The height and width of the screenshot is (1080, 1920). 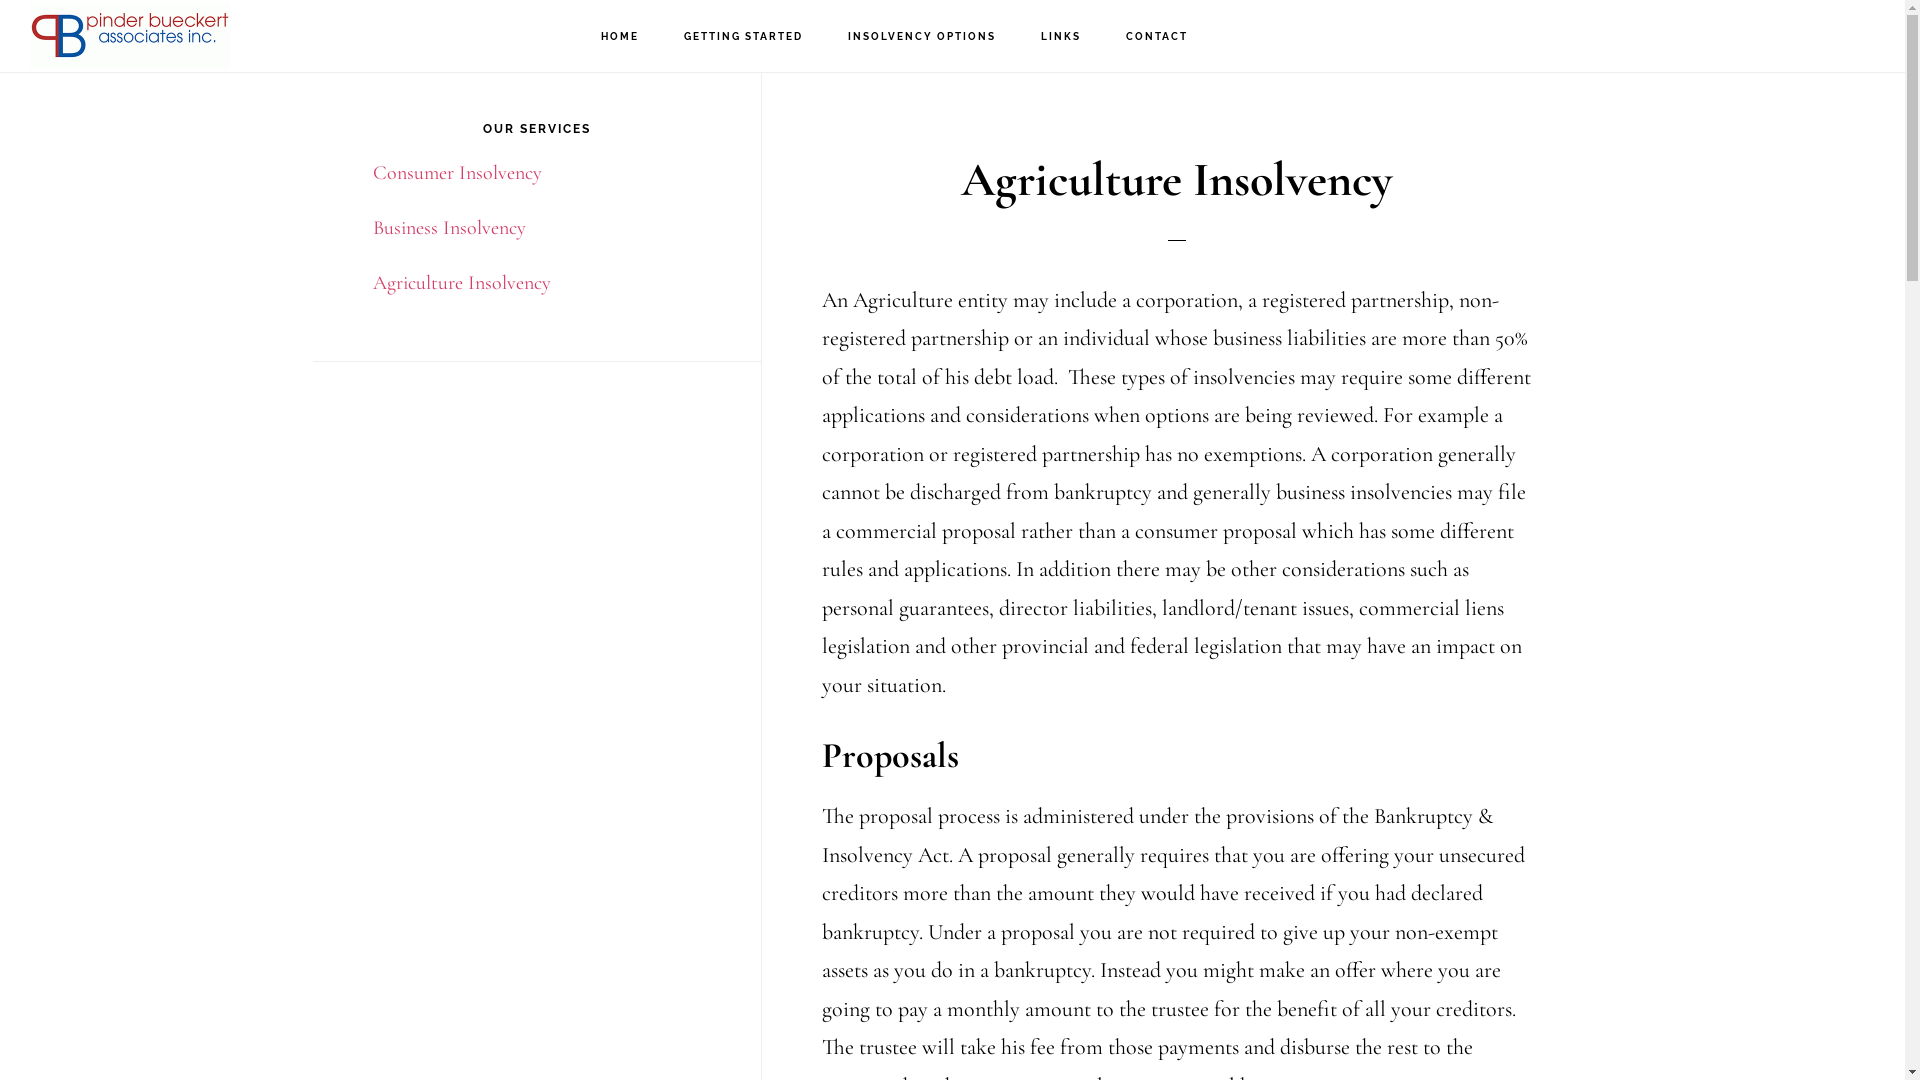 What do you see at coordinates (1061, 37) in the screenshot?
I see `LINKS` at bounding box center [1061, 37].